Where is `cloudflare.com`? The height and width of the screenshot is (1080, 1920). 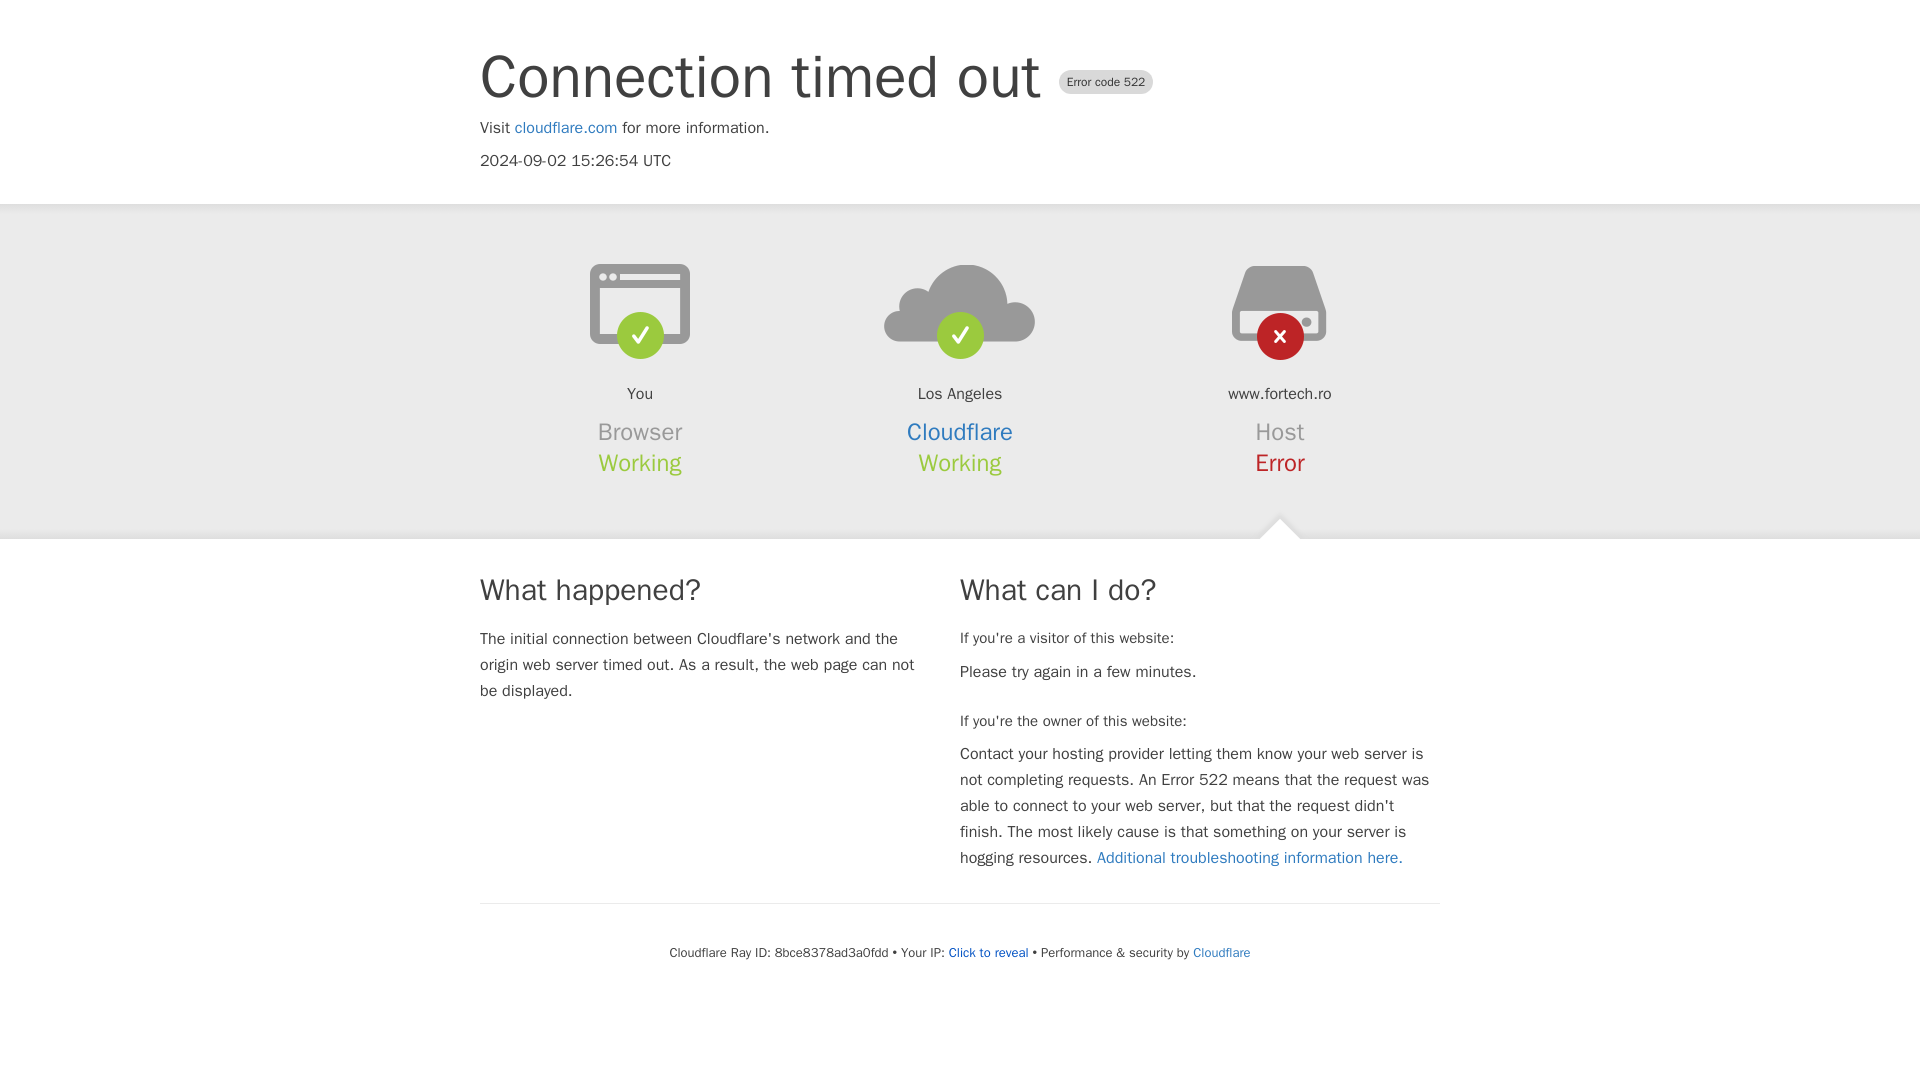
cloudflare.com is located at coordinates (566, 128).